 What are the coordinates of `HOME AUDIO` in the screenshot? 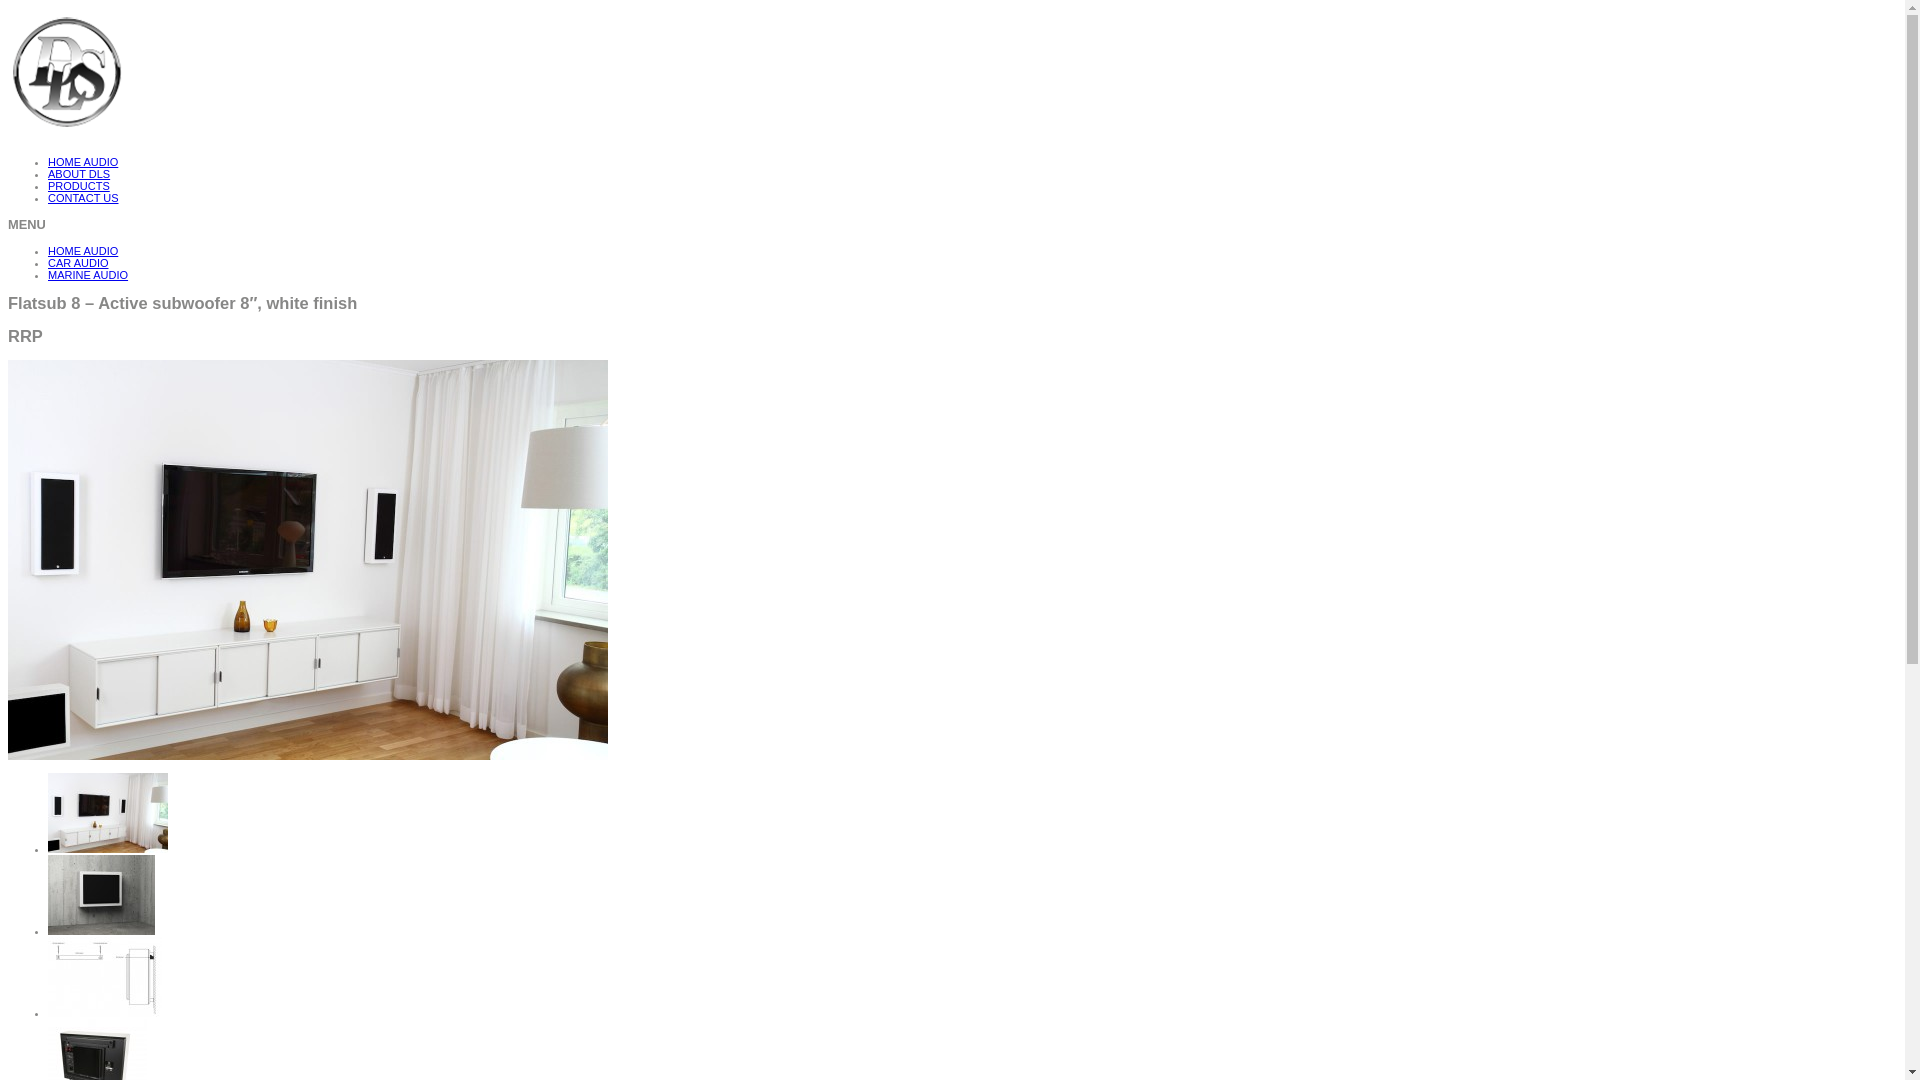 It's located at (83, 162).